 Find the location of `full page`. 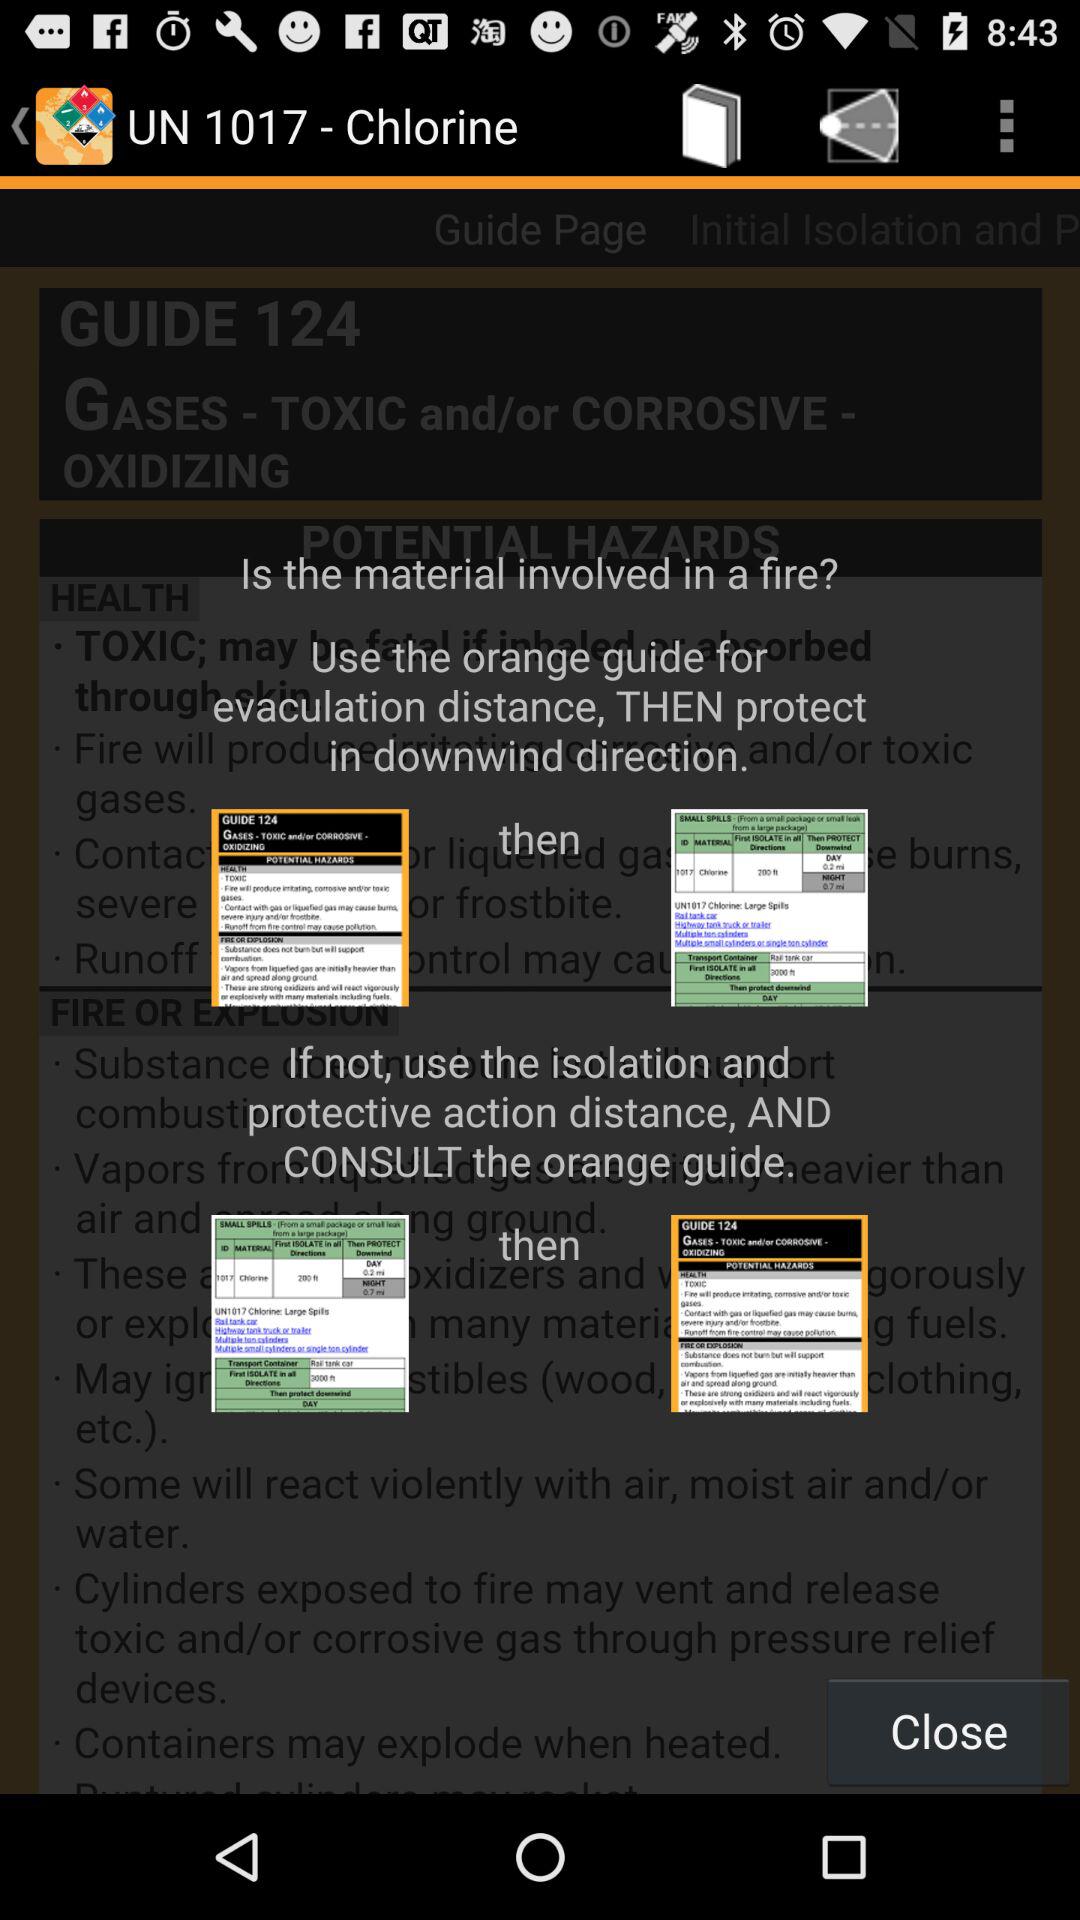

full page is located at coordinates (540, 1030).